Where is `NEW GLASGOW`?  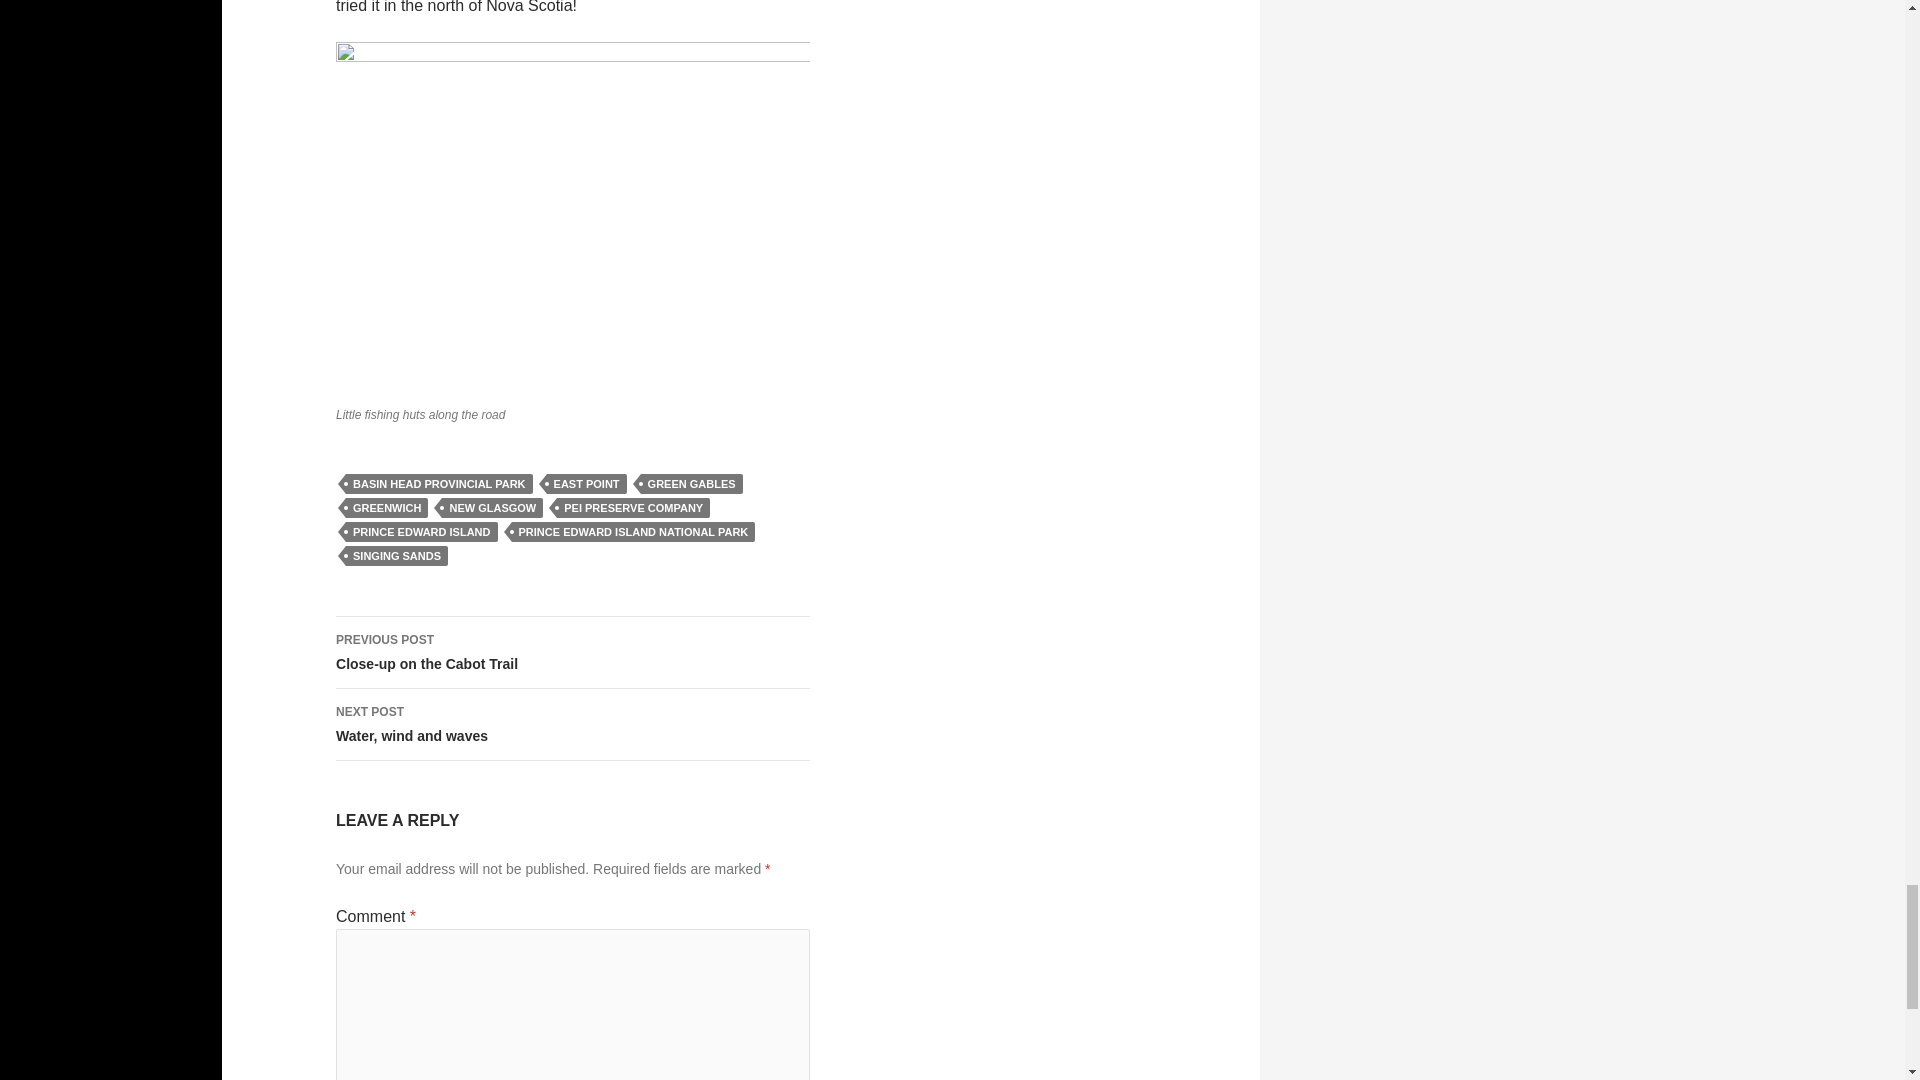
NEW GLASGOW is located at coordinates (573, 725).